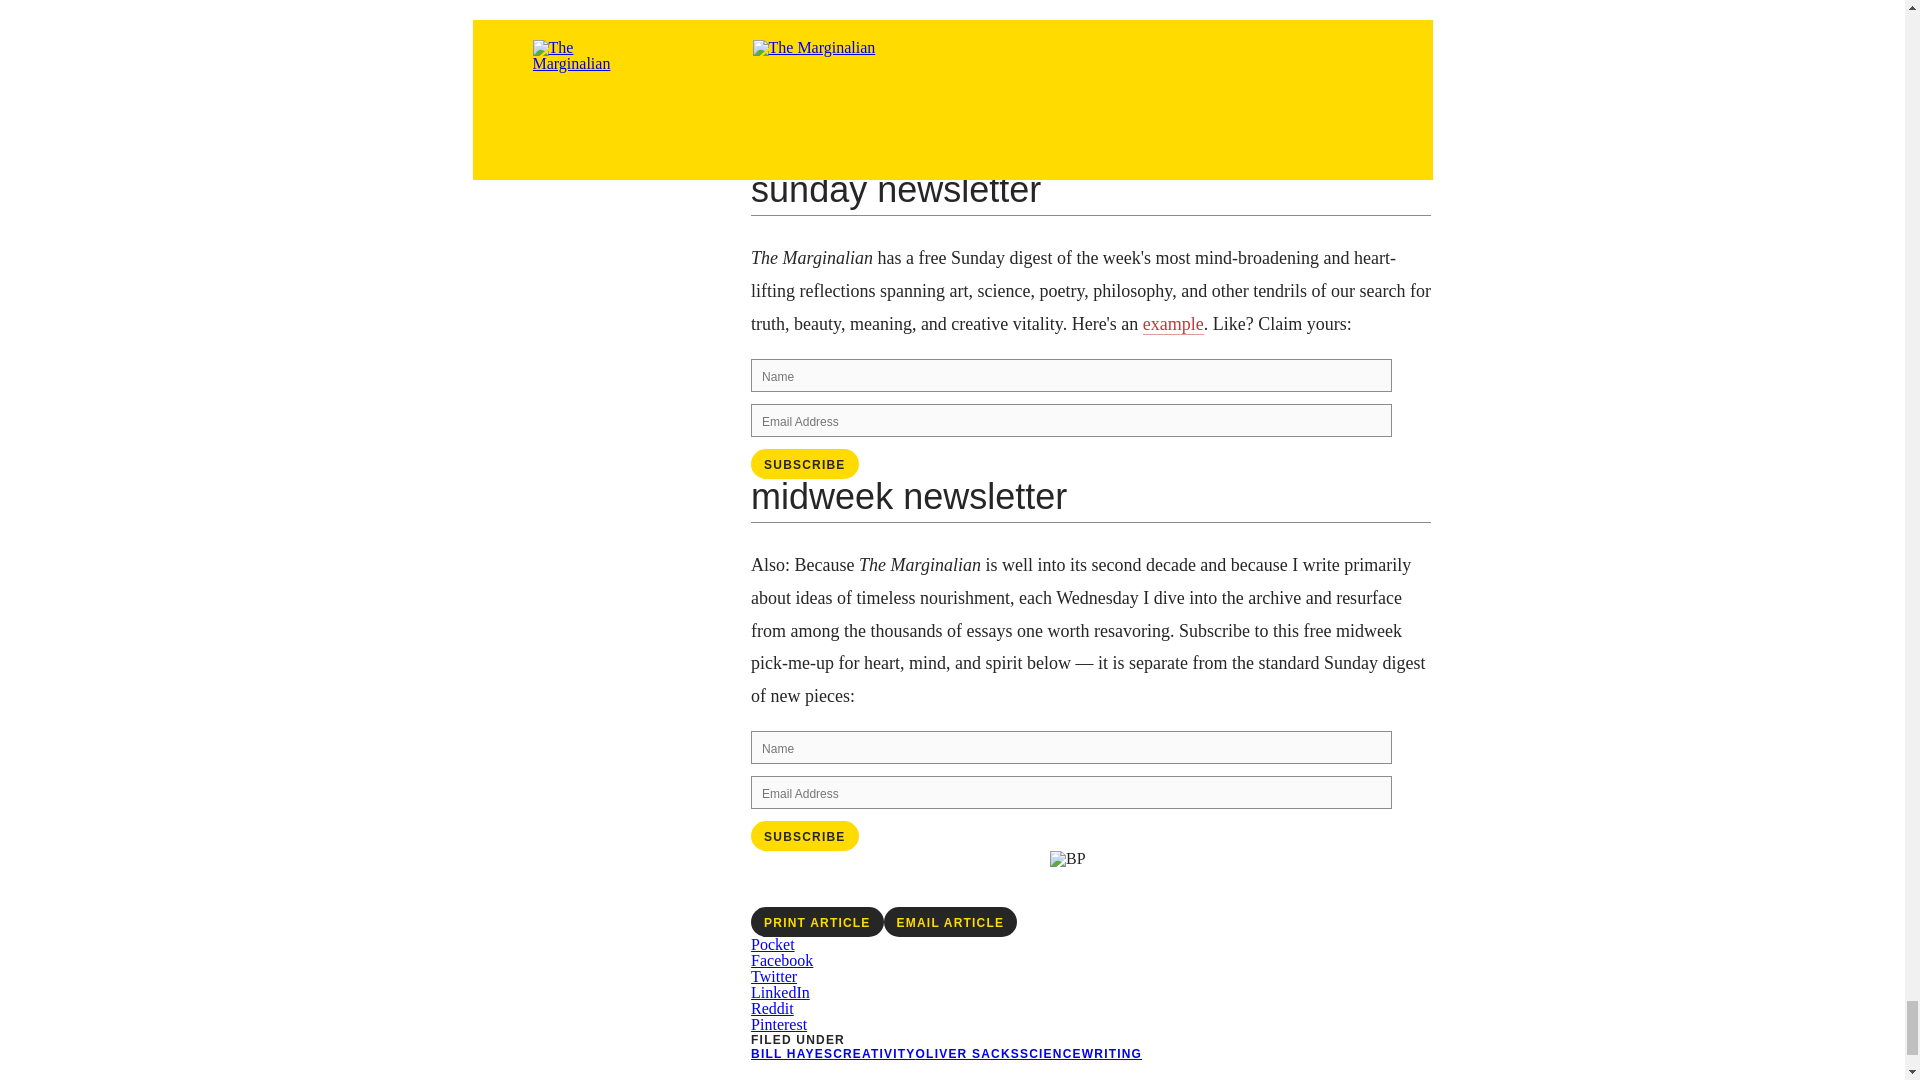 The height and width of the screenshot is (1080, 1920). What do you see at coordinates (804, 464) in the screenshot?
I see `Subscribe` at bounding box center [804, 464].